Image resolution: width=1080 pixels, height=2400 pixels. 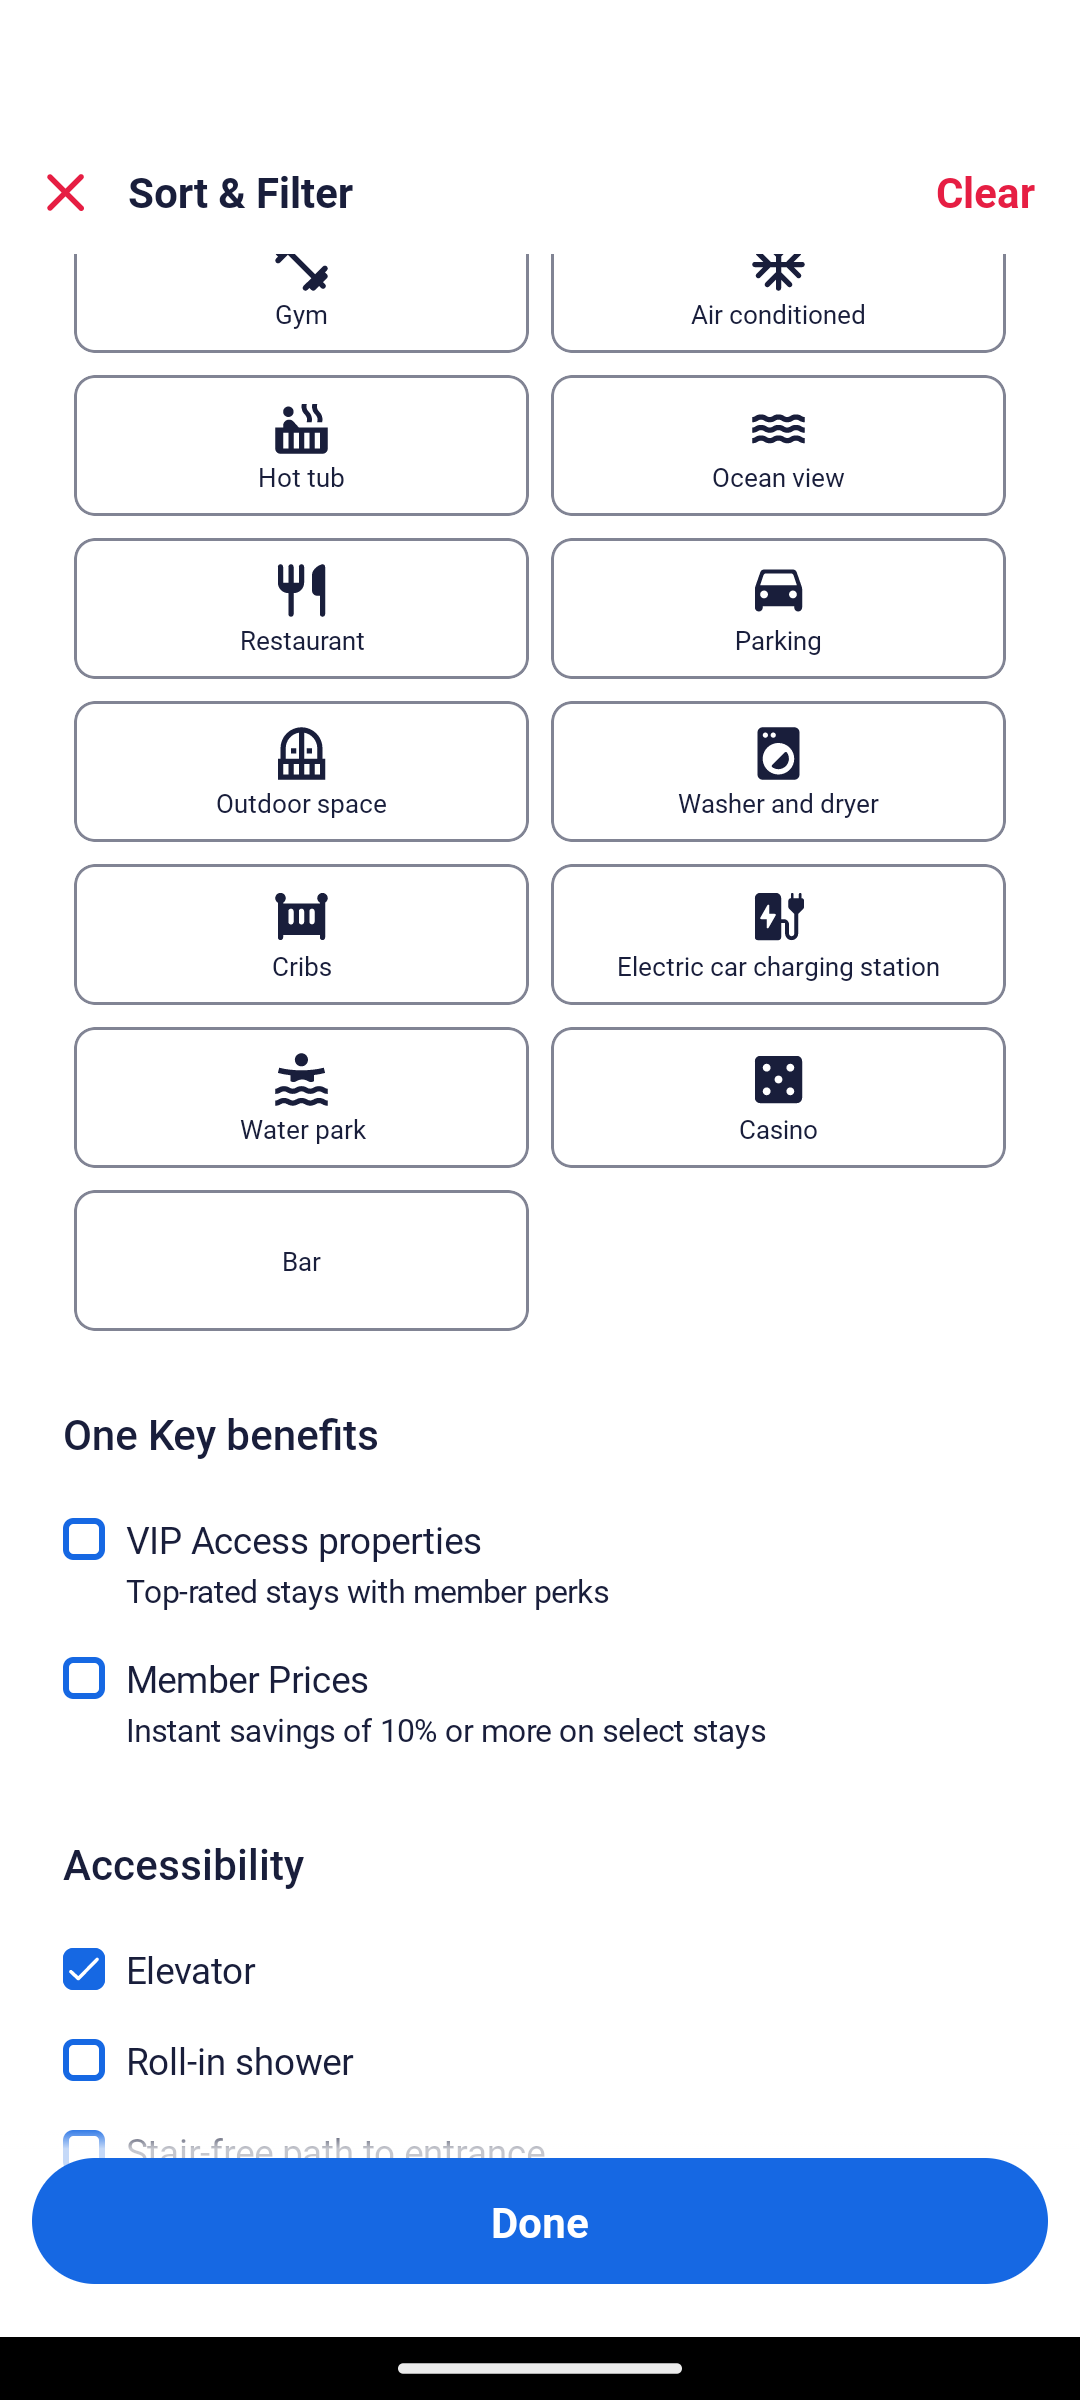 What do you see at coordinates (778, 445) in the screenshot?
I see `Ocean view` at bounding box center [778, 445].